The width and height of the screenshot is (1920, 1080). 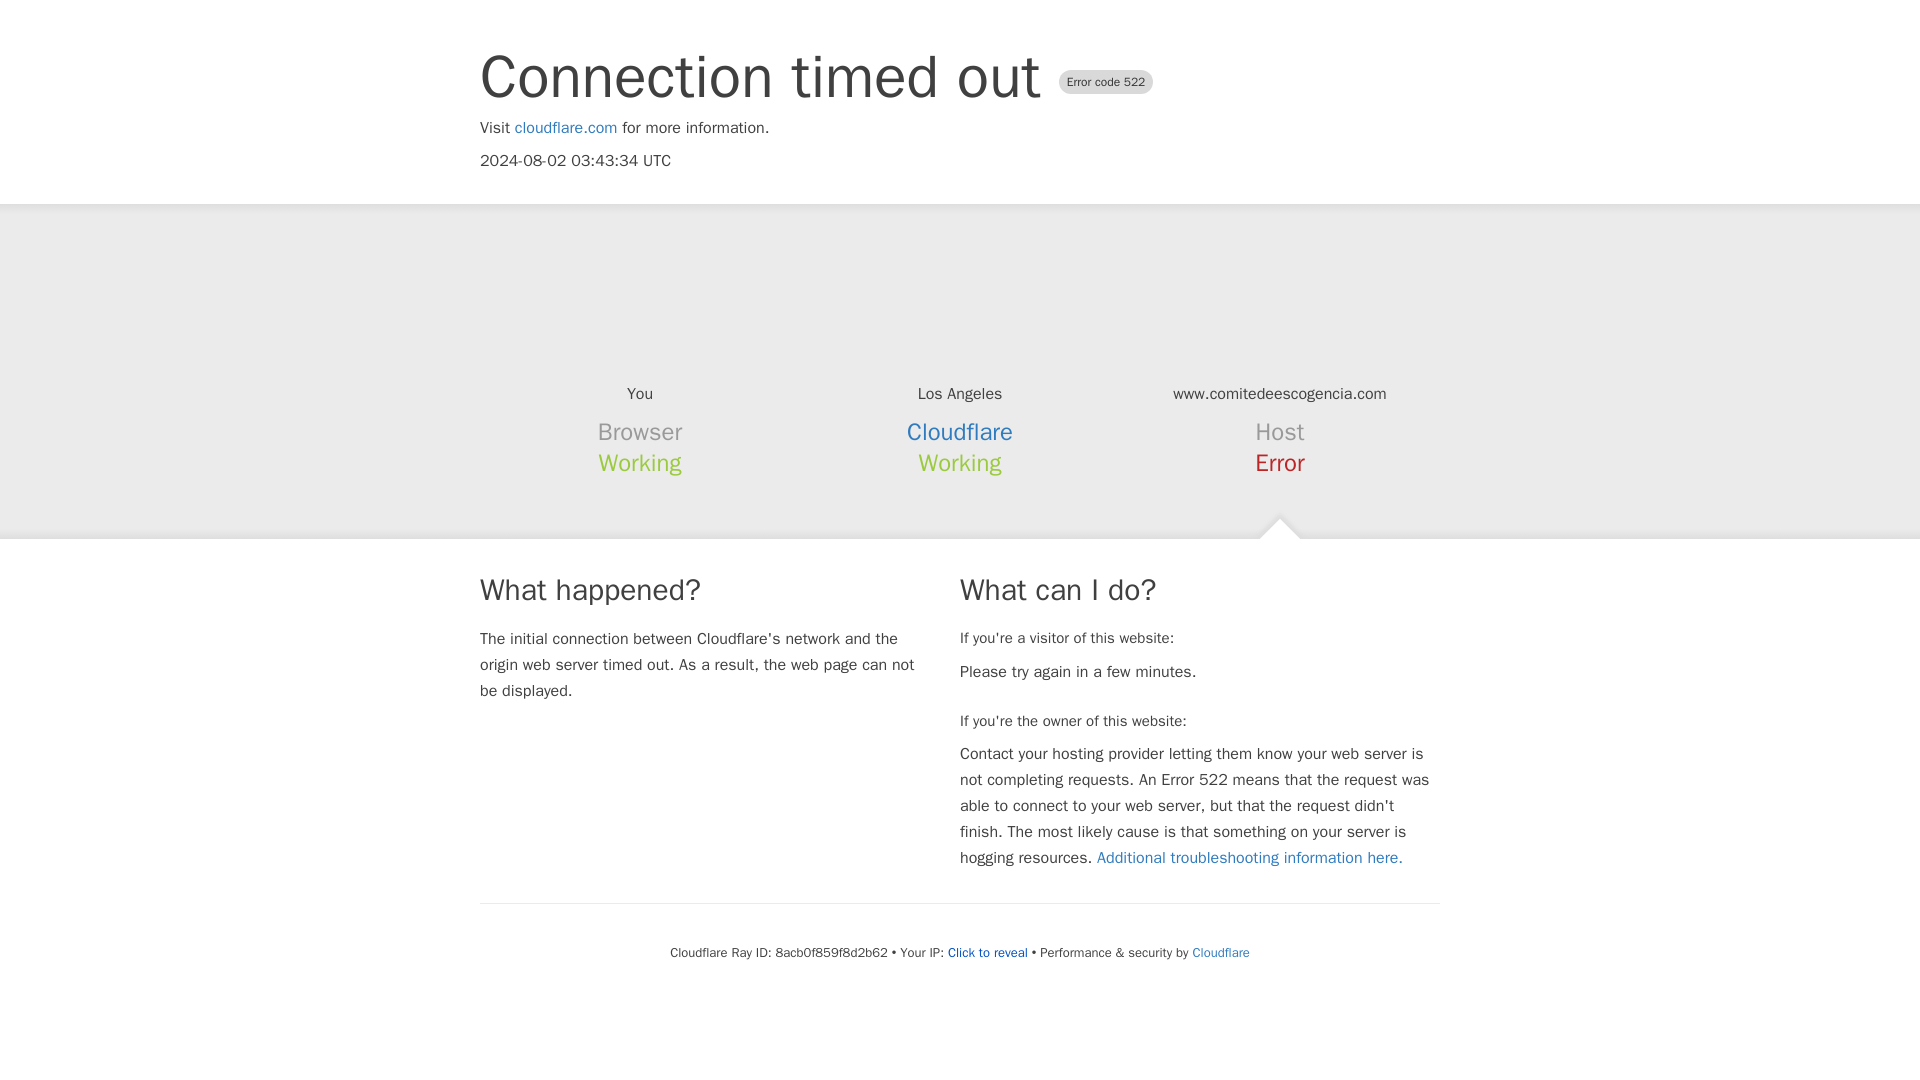 I want to click on Click to reveal, so click(x=988, y=952).